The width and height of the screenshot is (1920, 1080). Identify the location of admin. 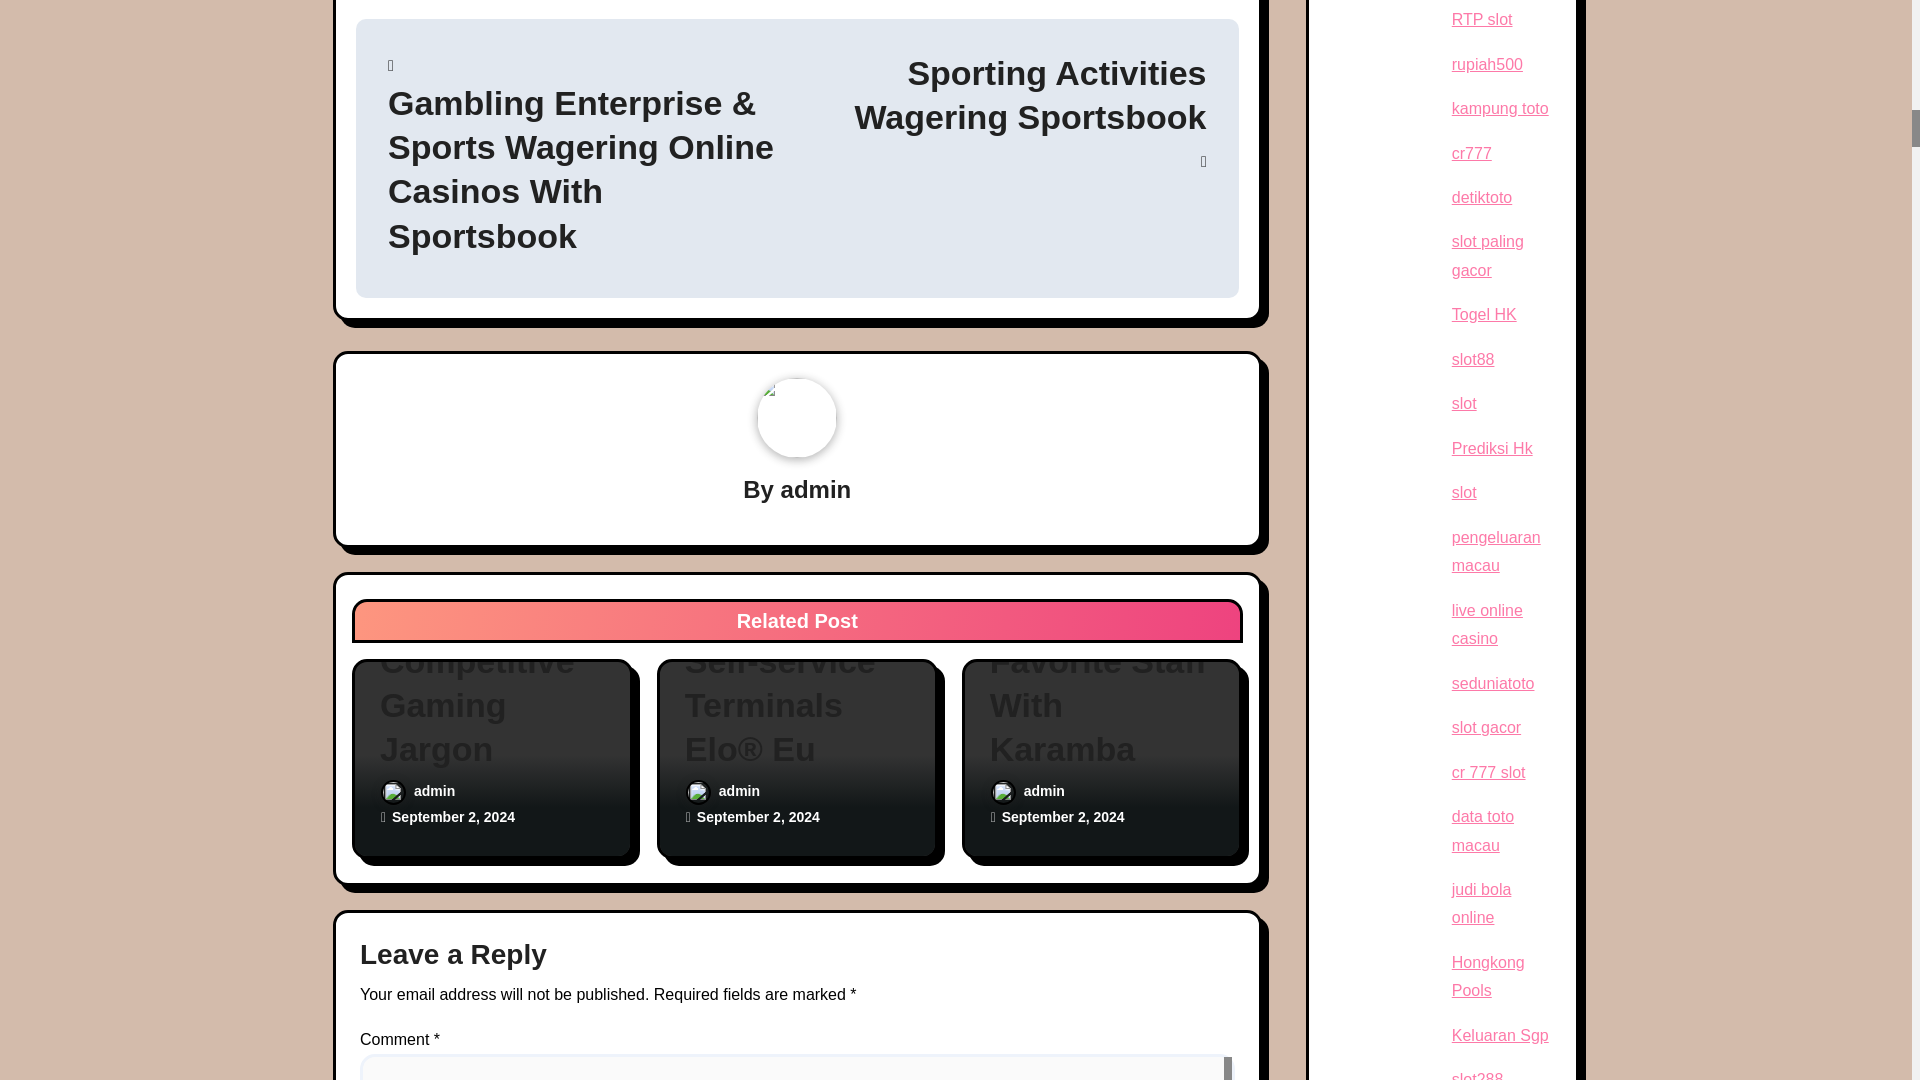
(816, 490).